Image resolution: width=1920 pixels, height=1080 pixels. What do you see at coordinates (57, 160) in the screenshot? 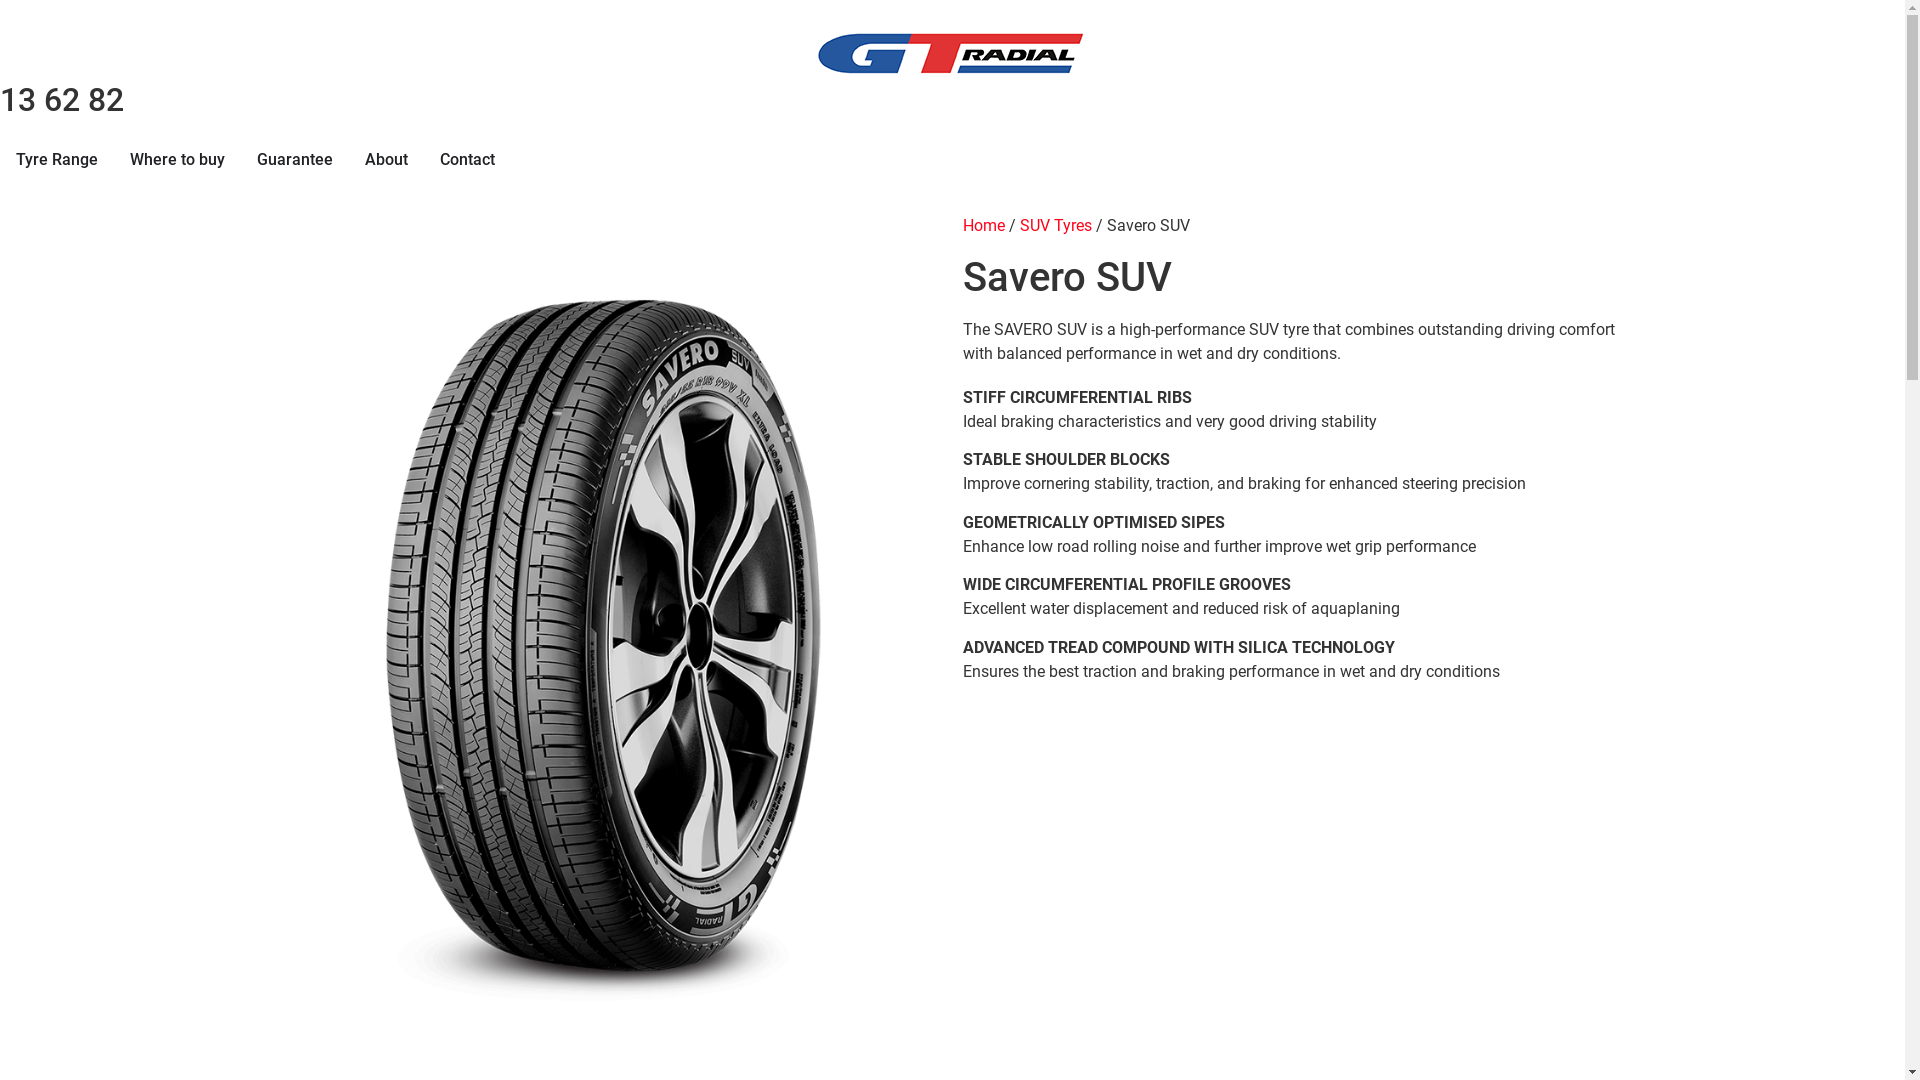
I see `Tyre Range` at bounding box center [57, 160].